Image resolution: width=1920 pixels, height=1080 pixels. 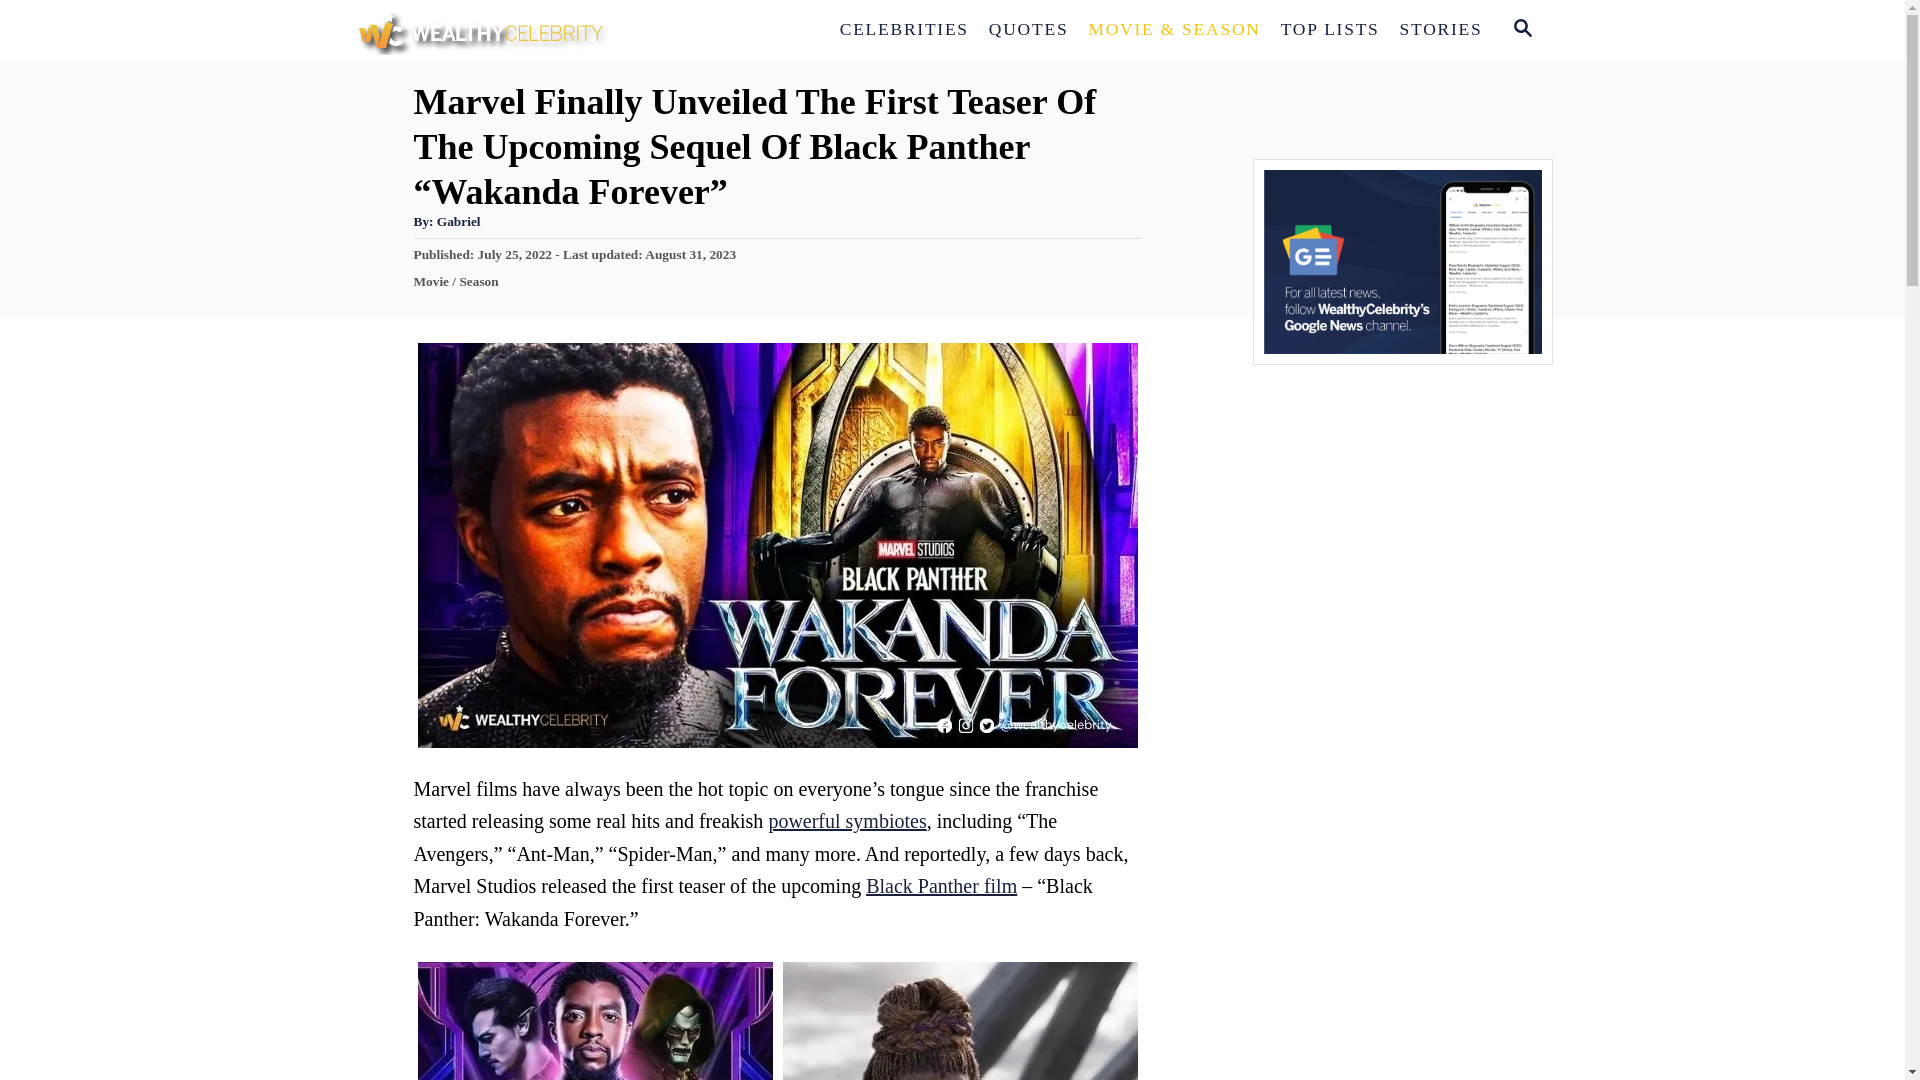 I want to click on Wealthy Celebrity, so click(x=532, y=30).